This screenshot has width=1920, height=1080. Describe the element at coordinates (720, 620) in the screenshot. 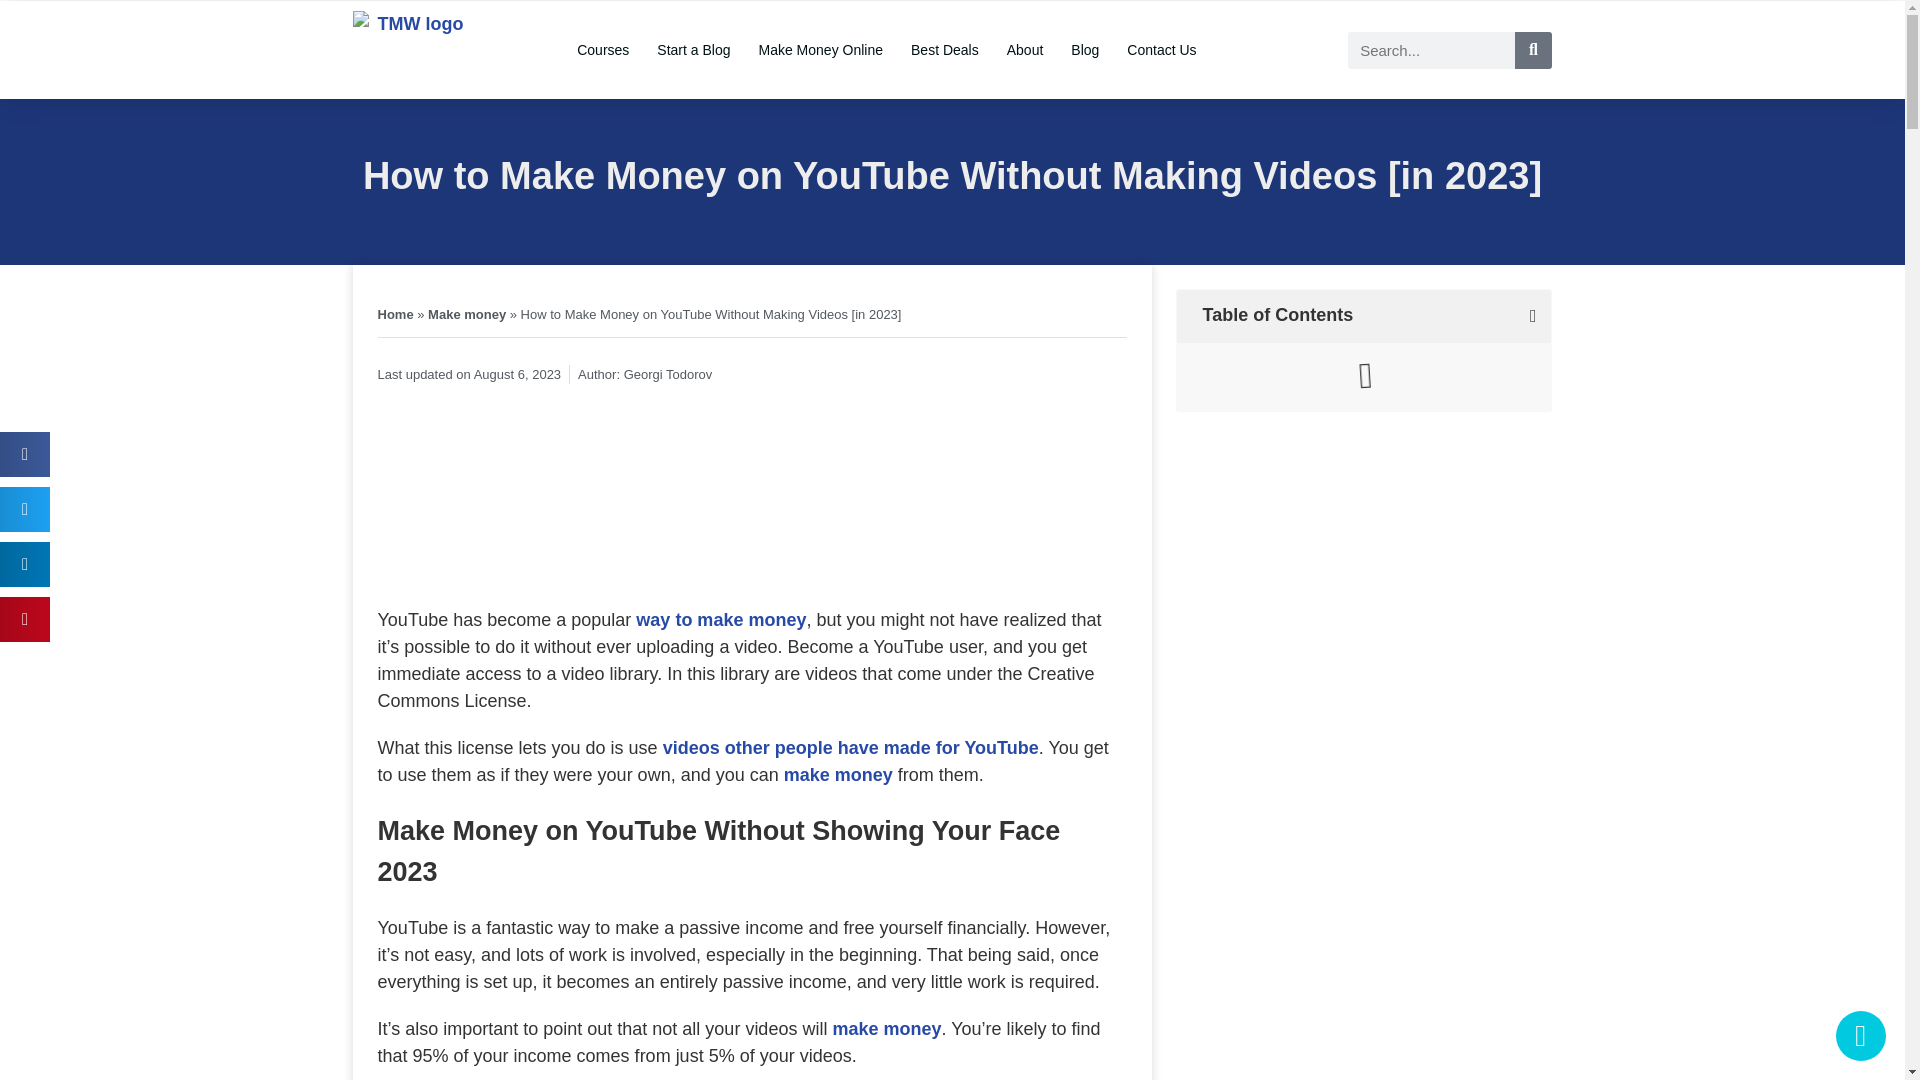

I see `way to make money` at that location.